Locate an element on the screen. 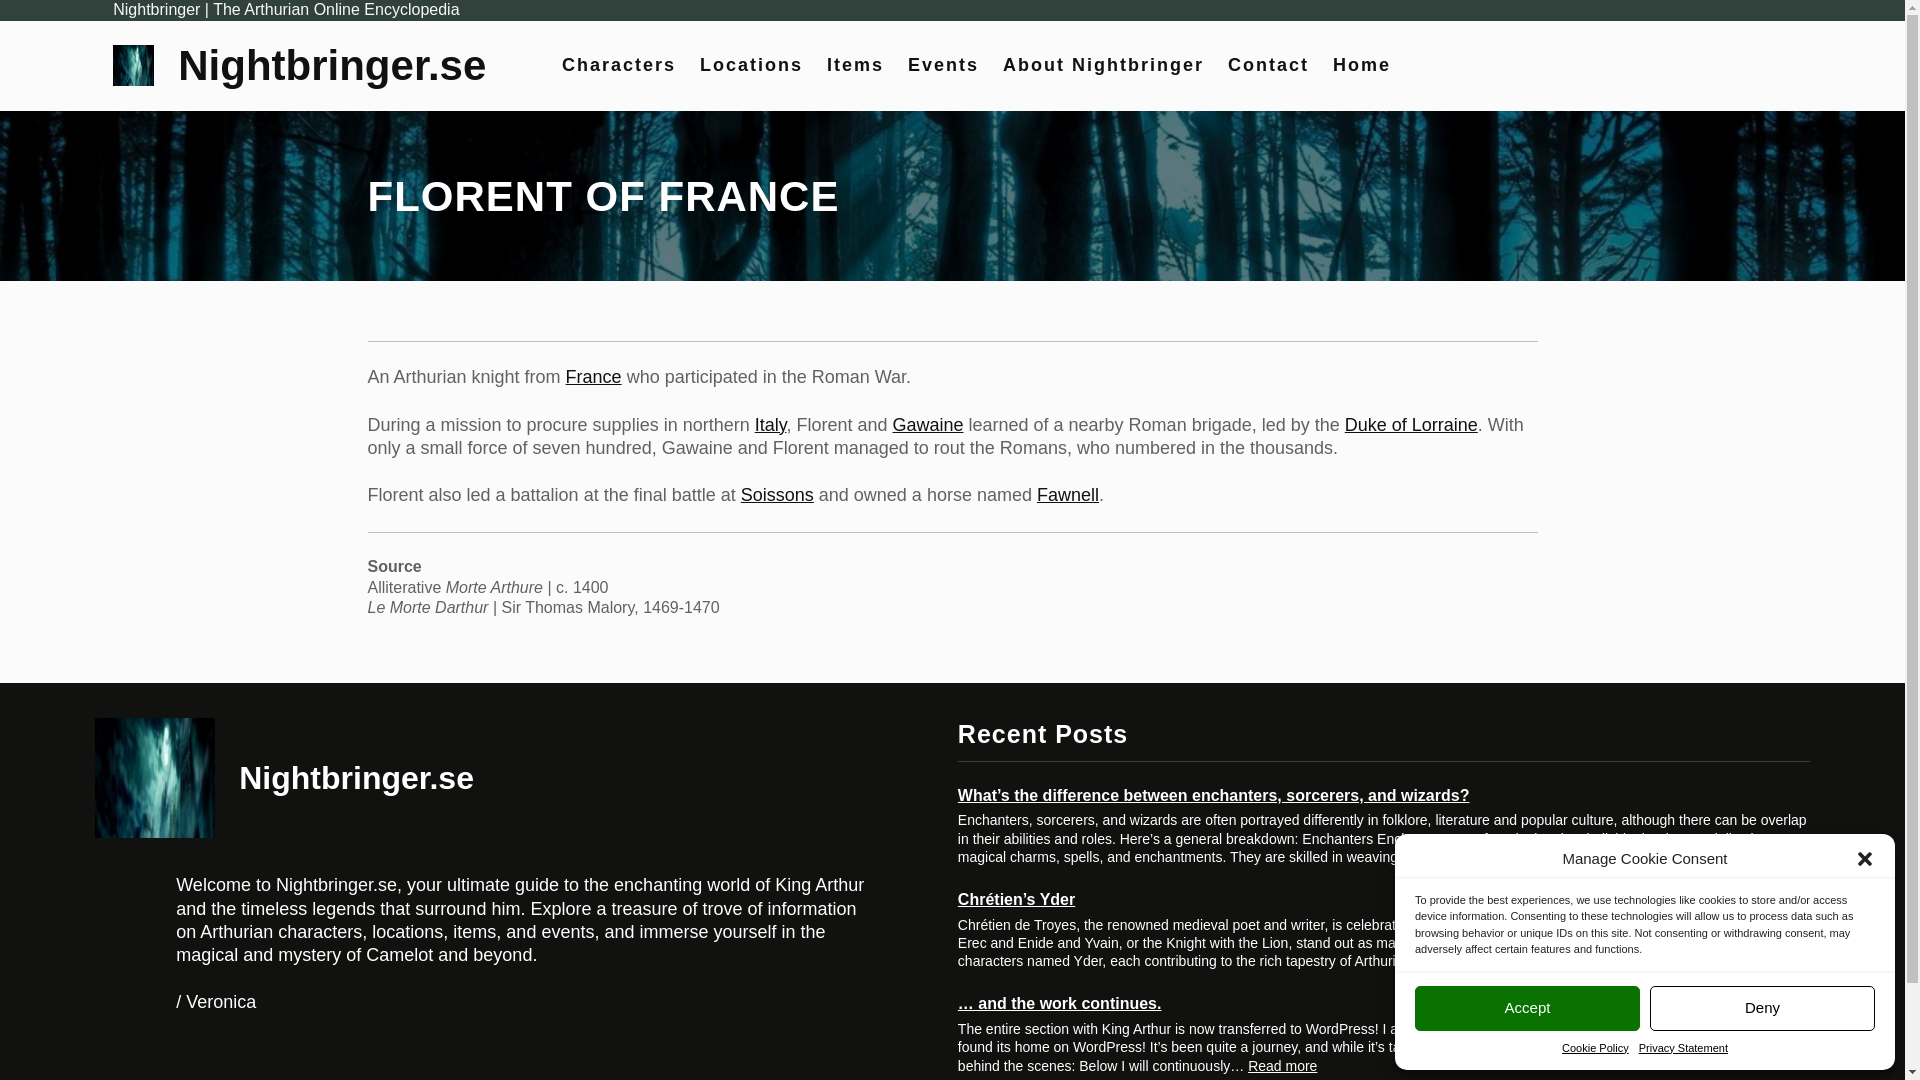 This screenshot has width=1920, height=1080. Accept is located at coordinates (1527, 1008).